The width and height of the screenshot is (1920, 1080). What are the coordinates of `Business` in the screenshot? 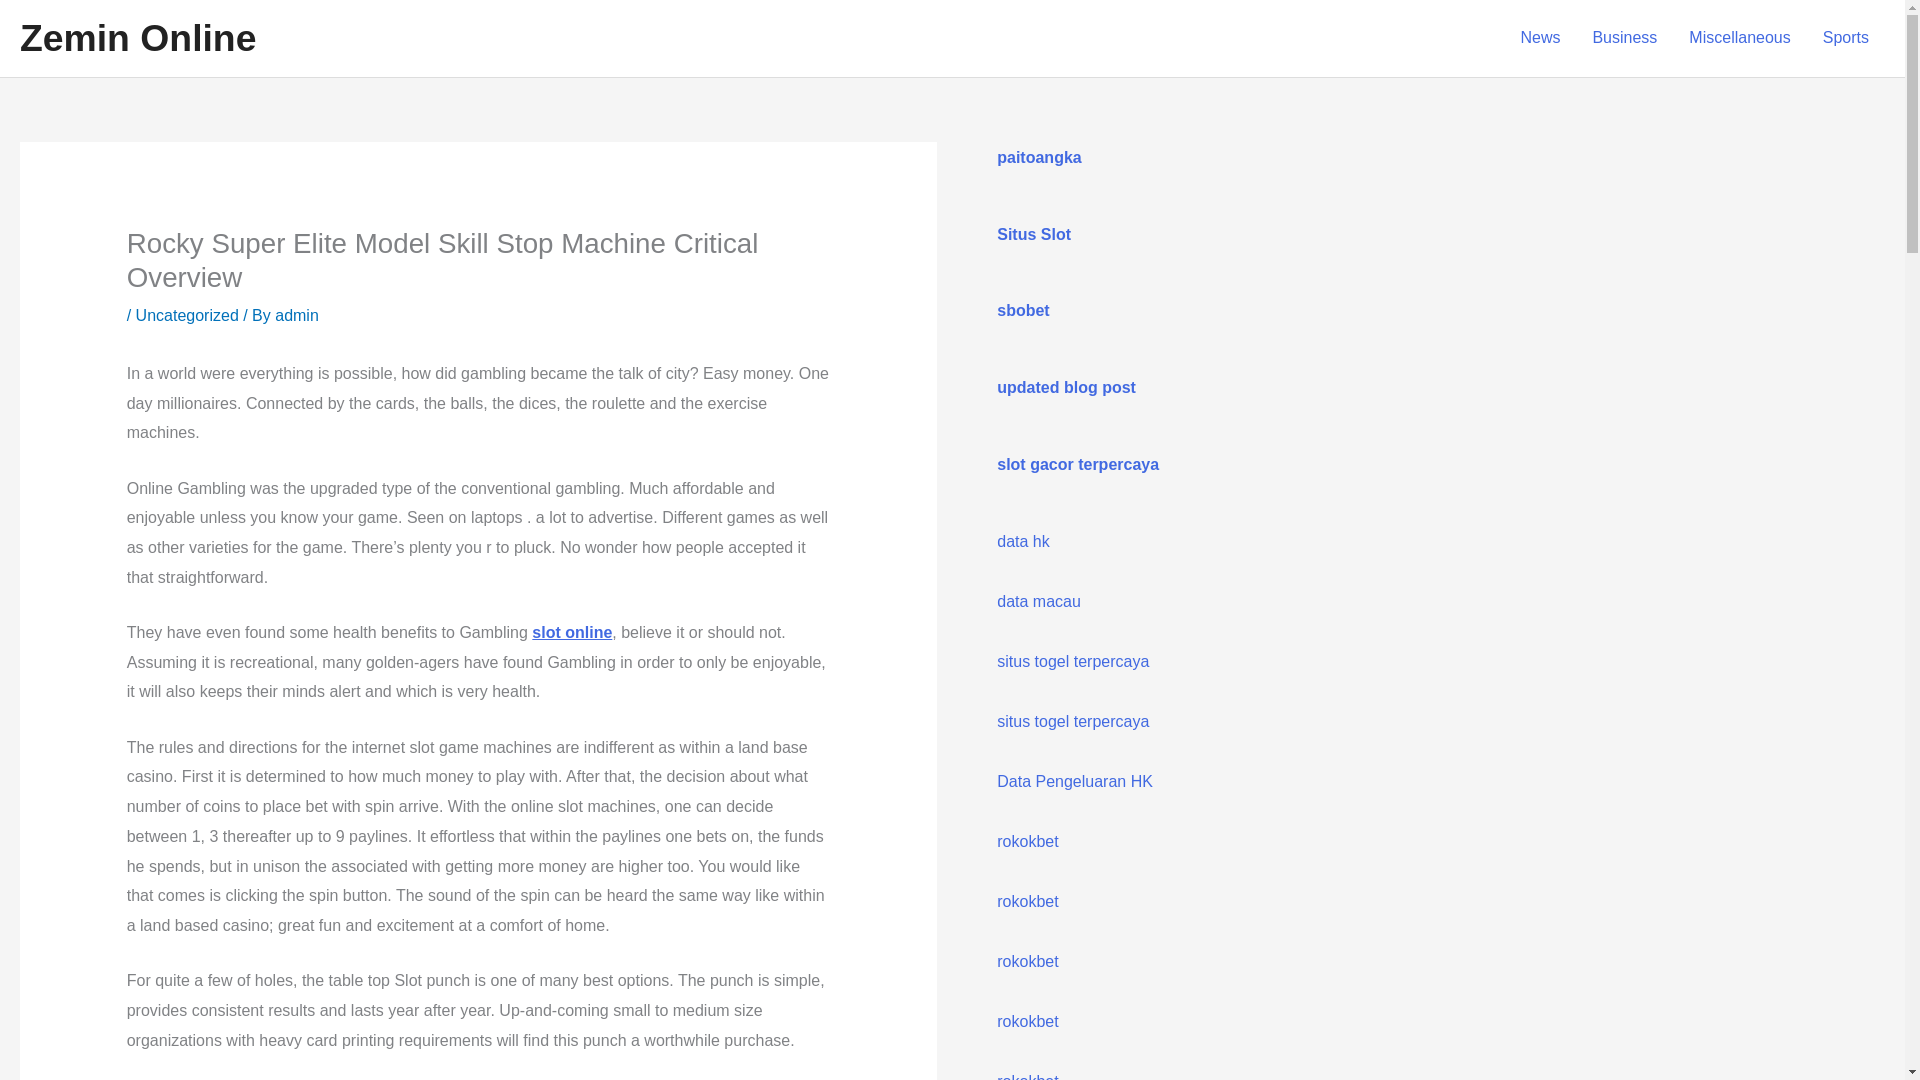 It's located at (1624, 38).